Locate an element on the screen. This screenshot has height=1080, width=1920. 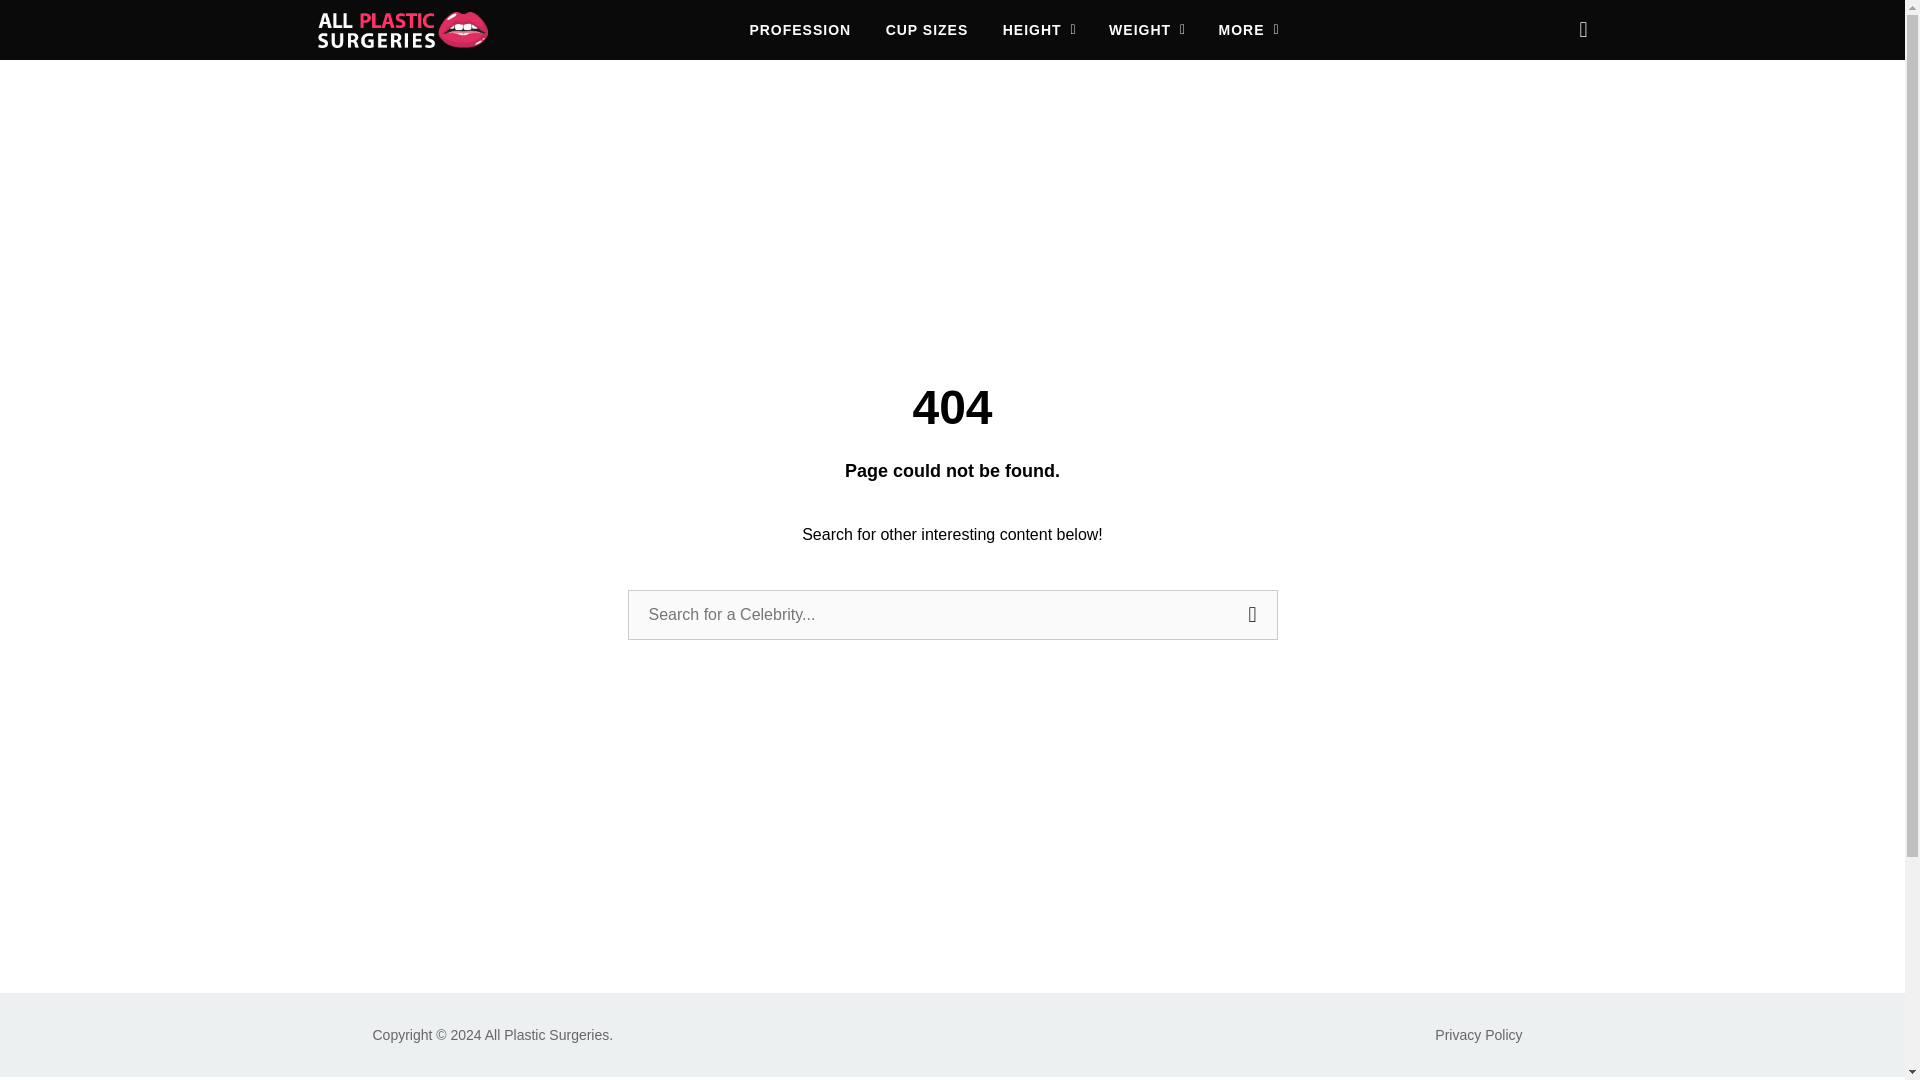
Privacy Policy is located at coordinates (1478, 1035).